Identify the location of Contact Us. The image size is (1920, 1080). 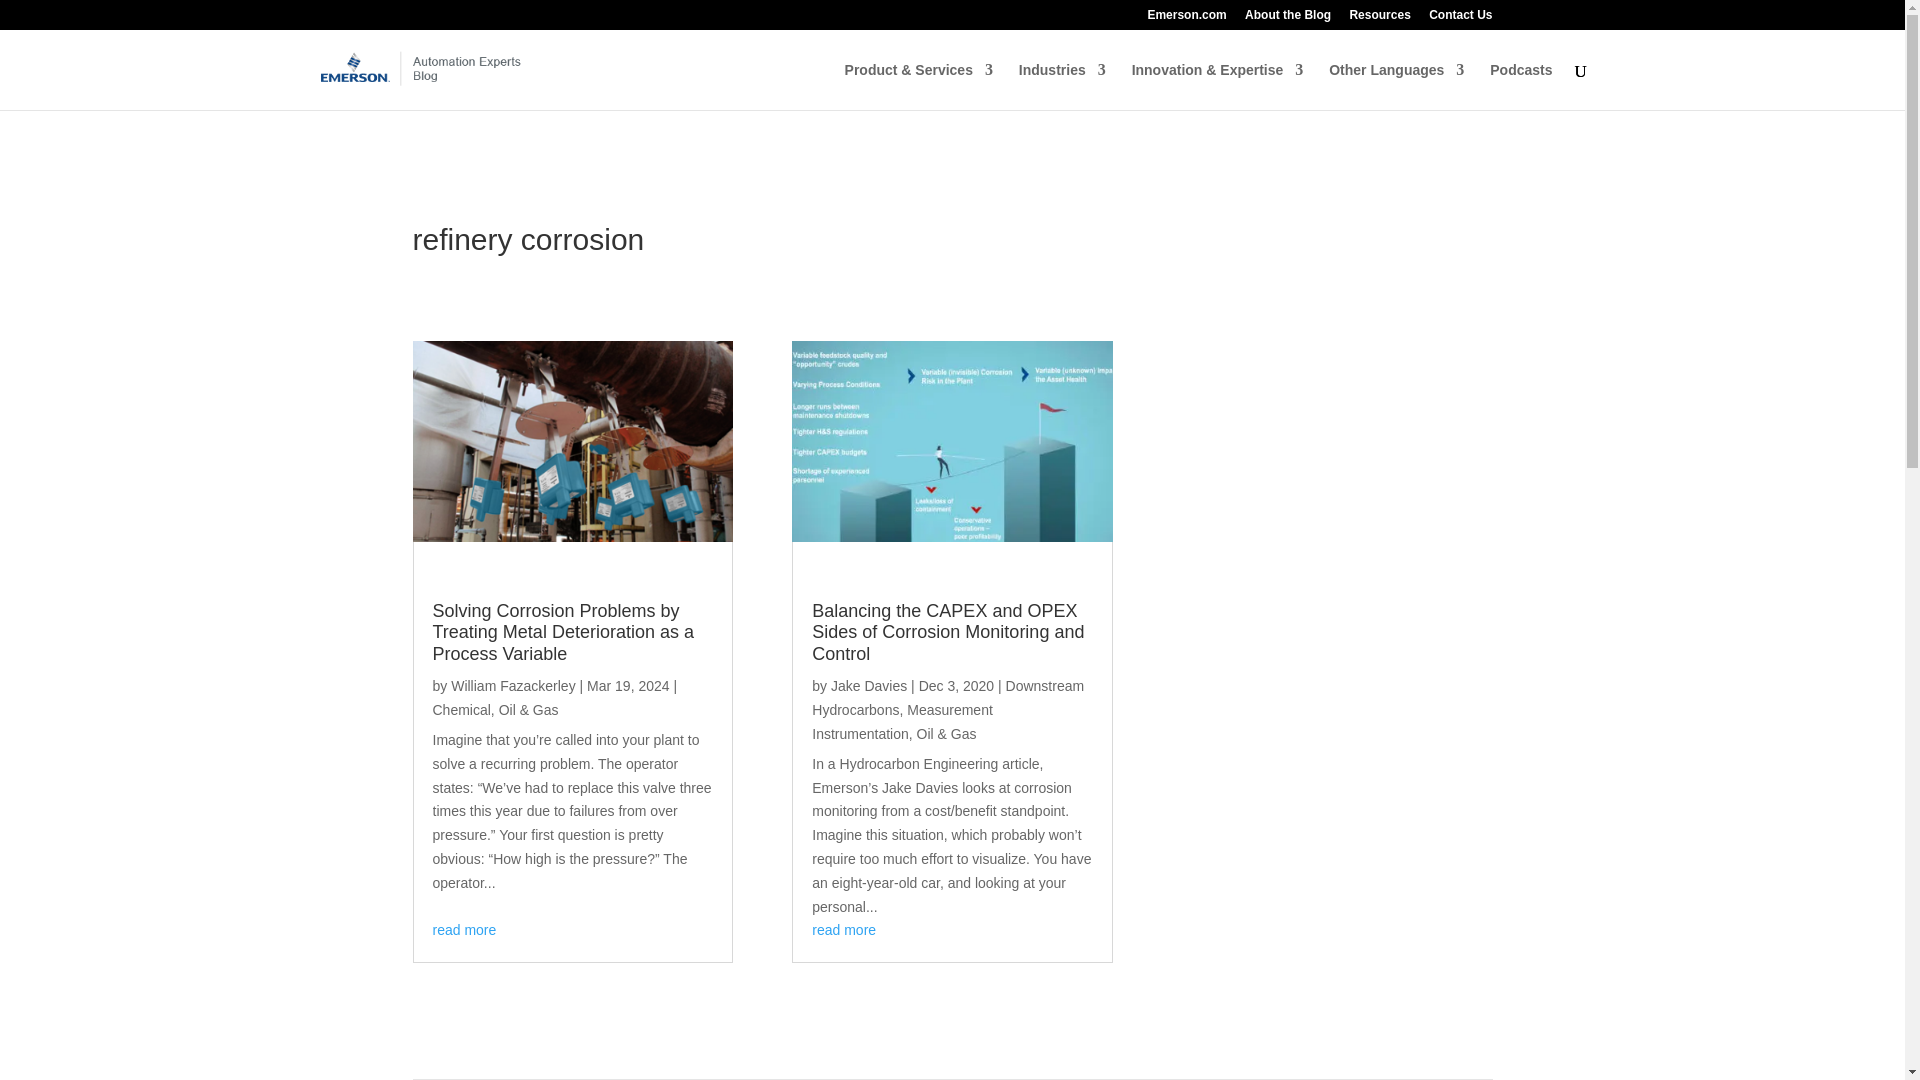
(1460, 19).